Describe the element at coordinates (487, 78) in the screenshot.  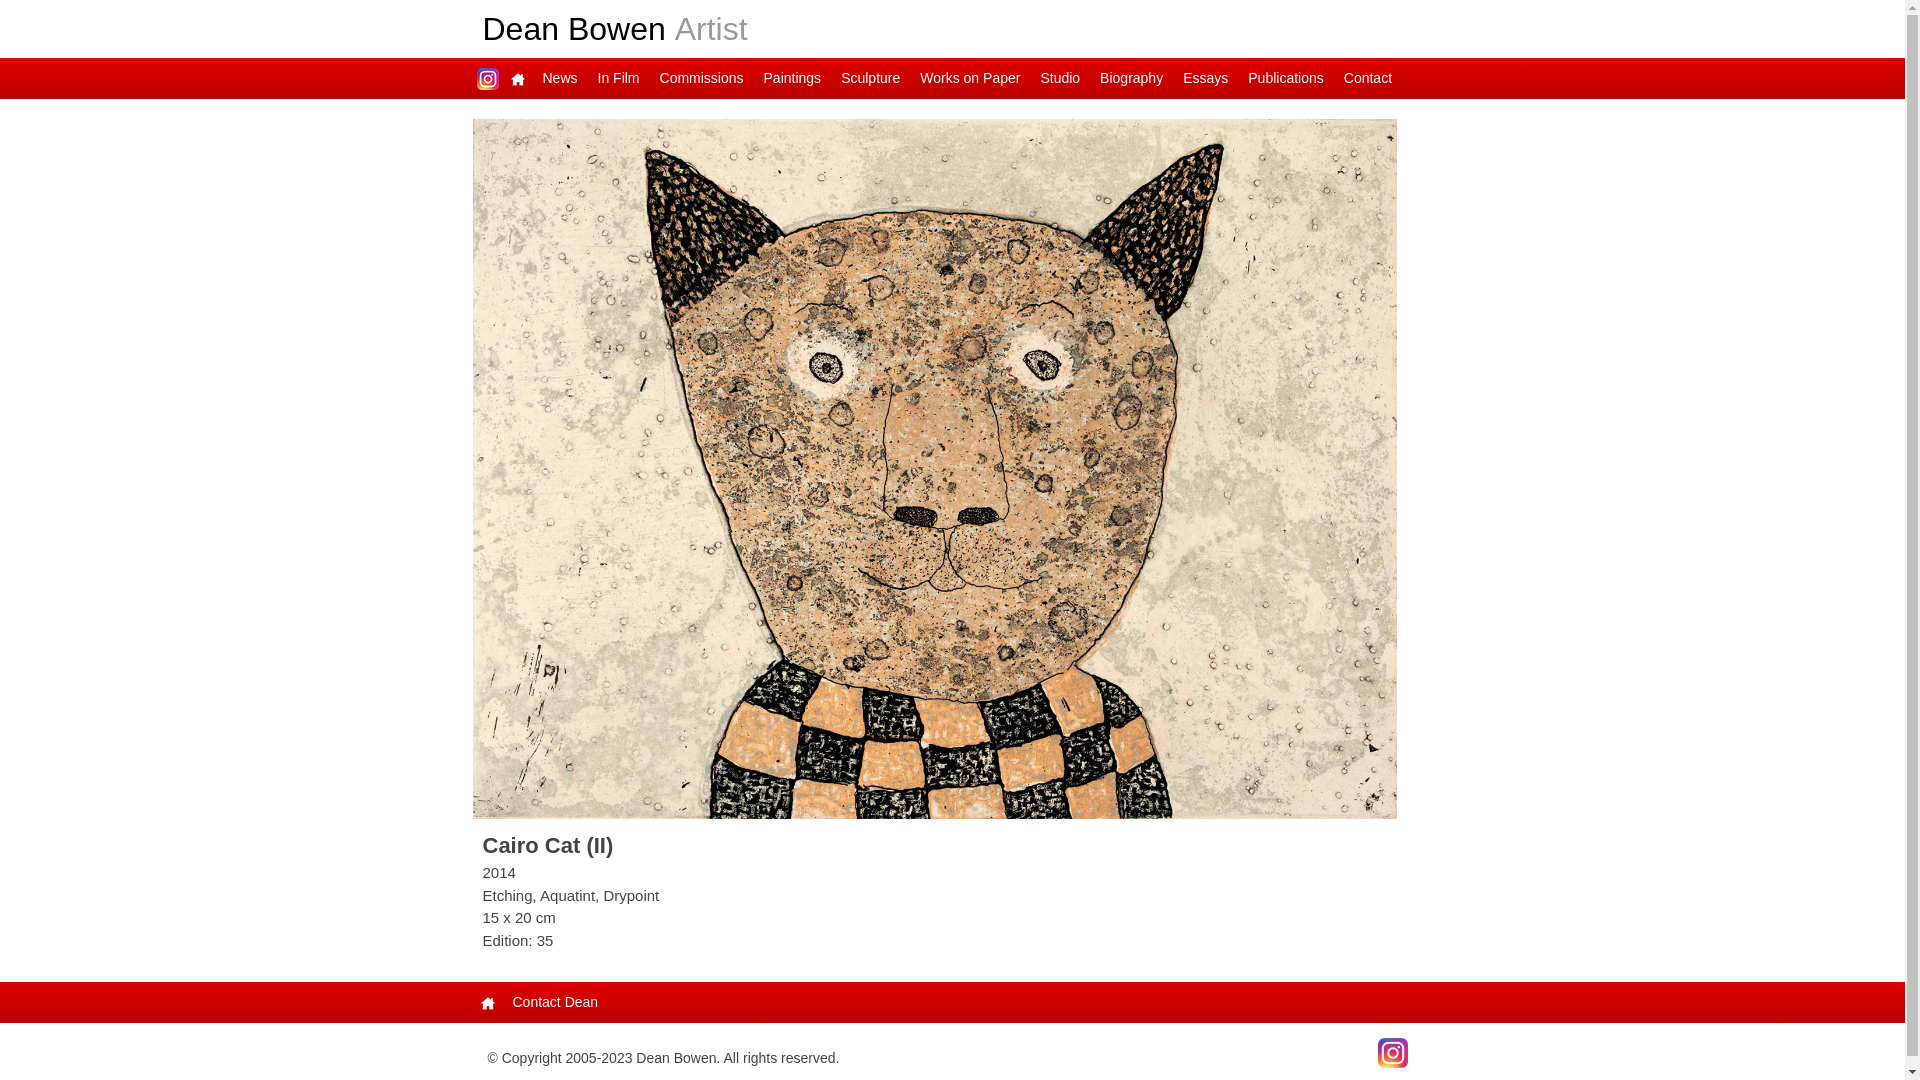
I see `Dean on Instagram` at that location.